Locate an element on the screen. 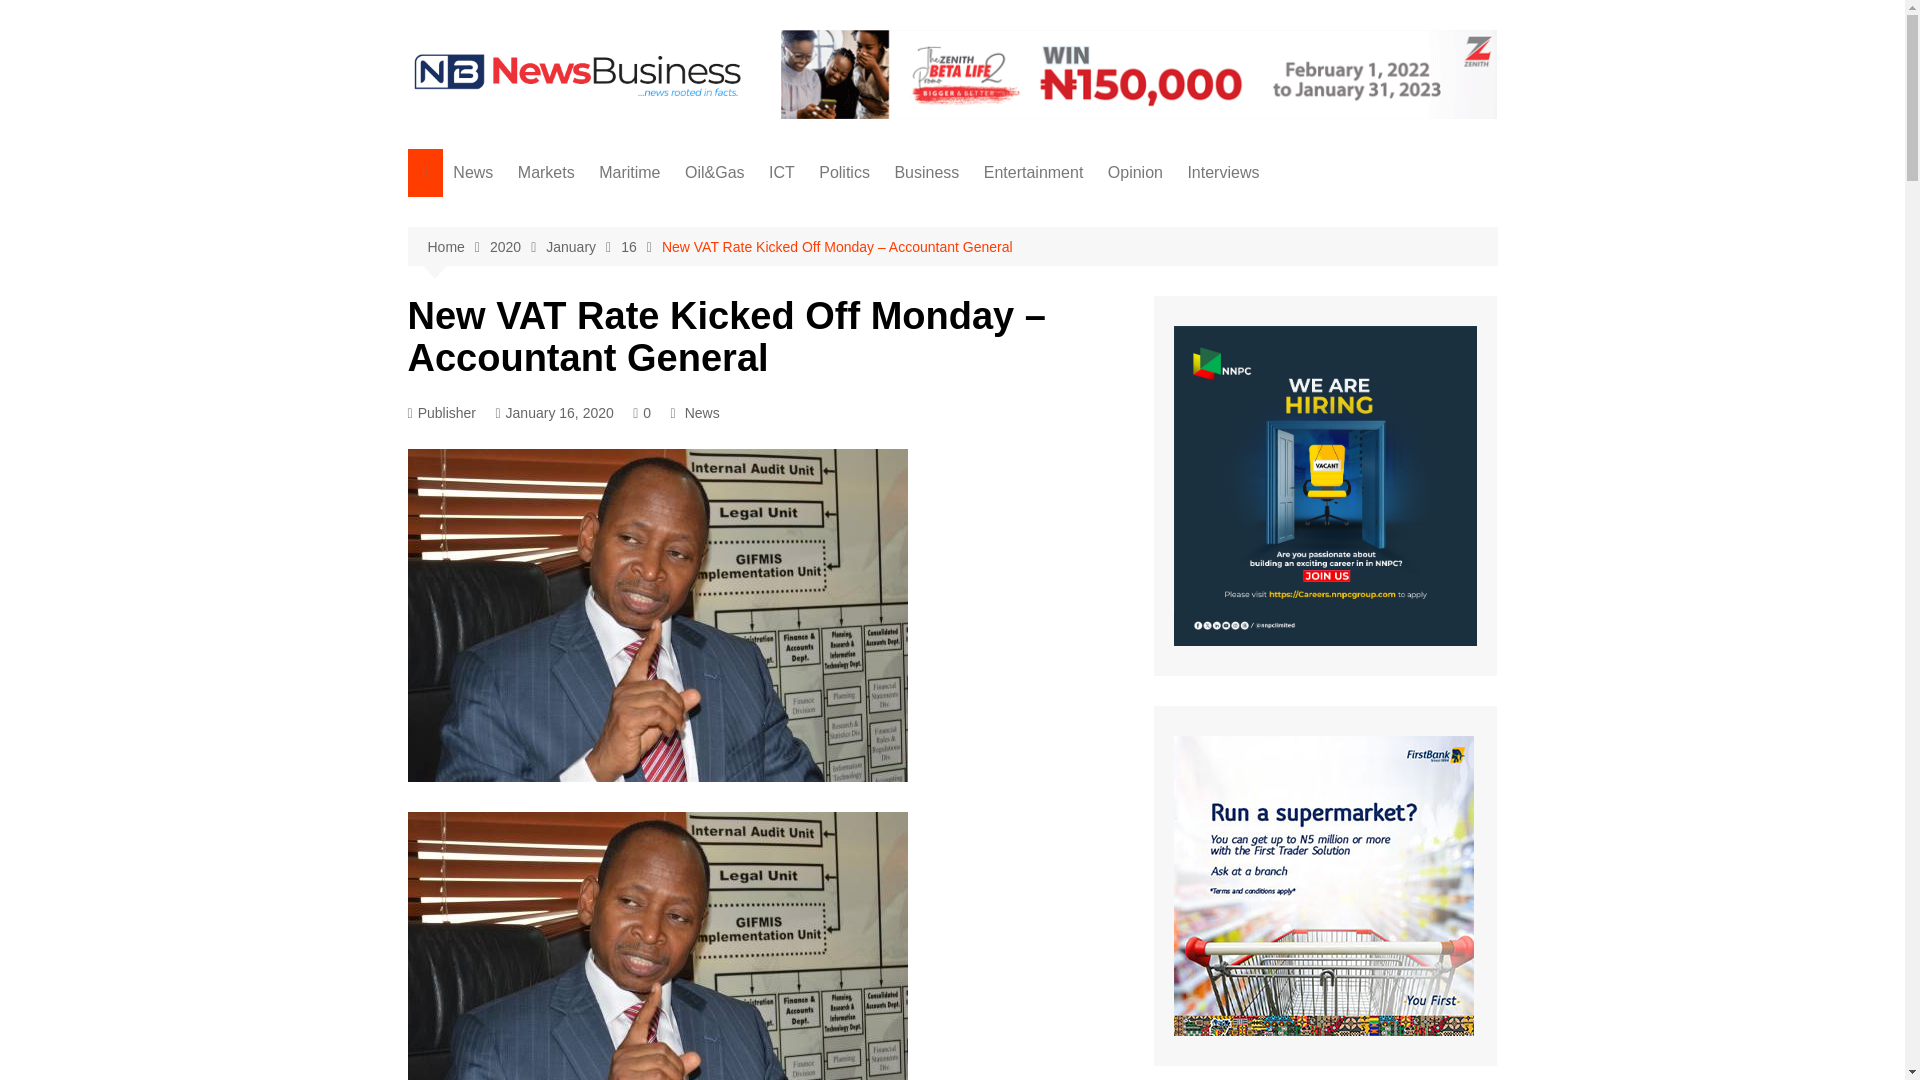 This screenshot has width=1920, height=1080. News is located at coordinates (473, 172).